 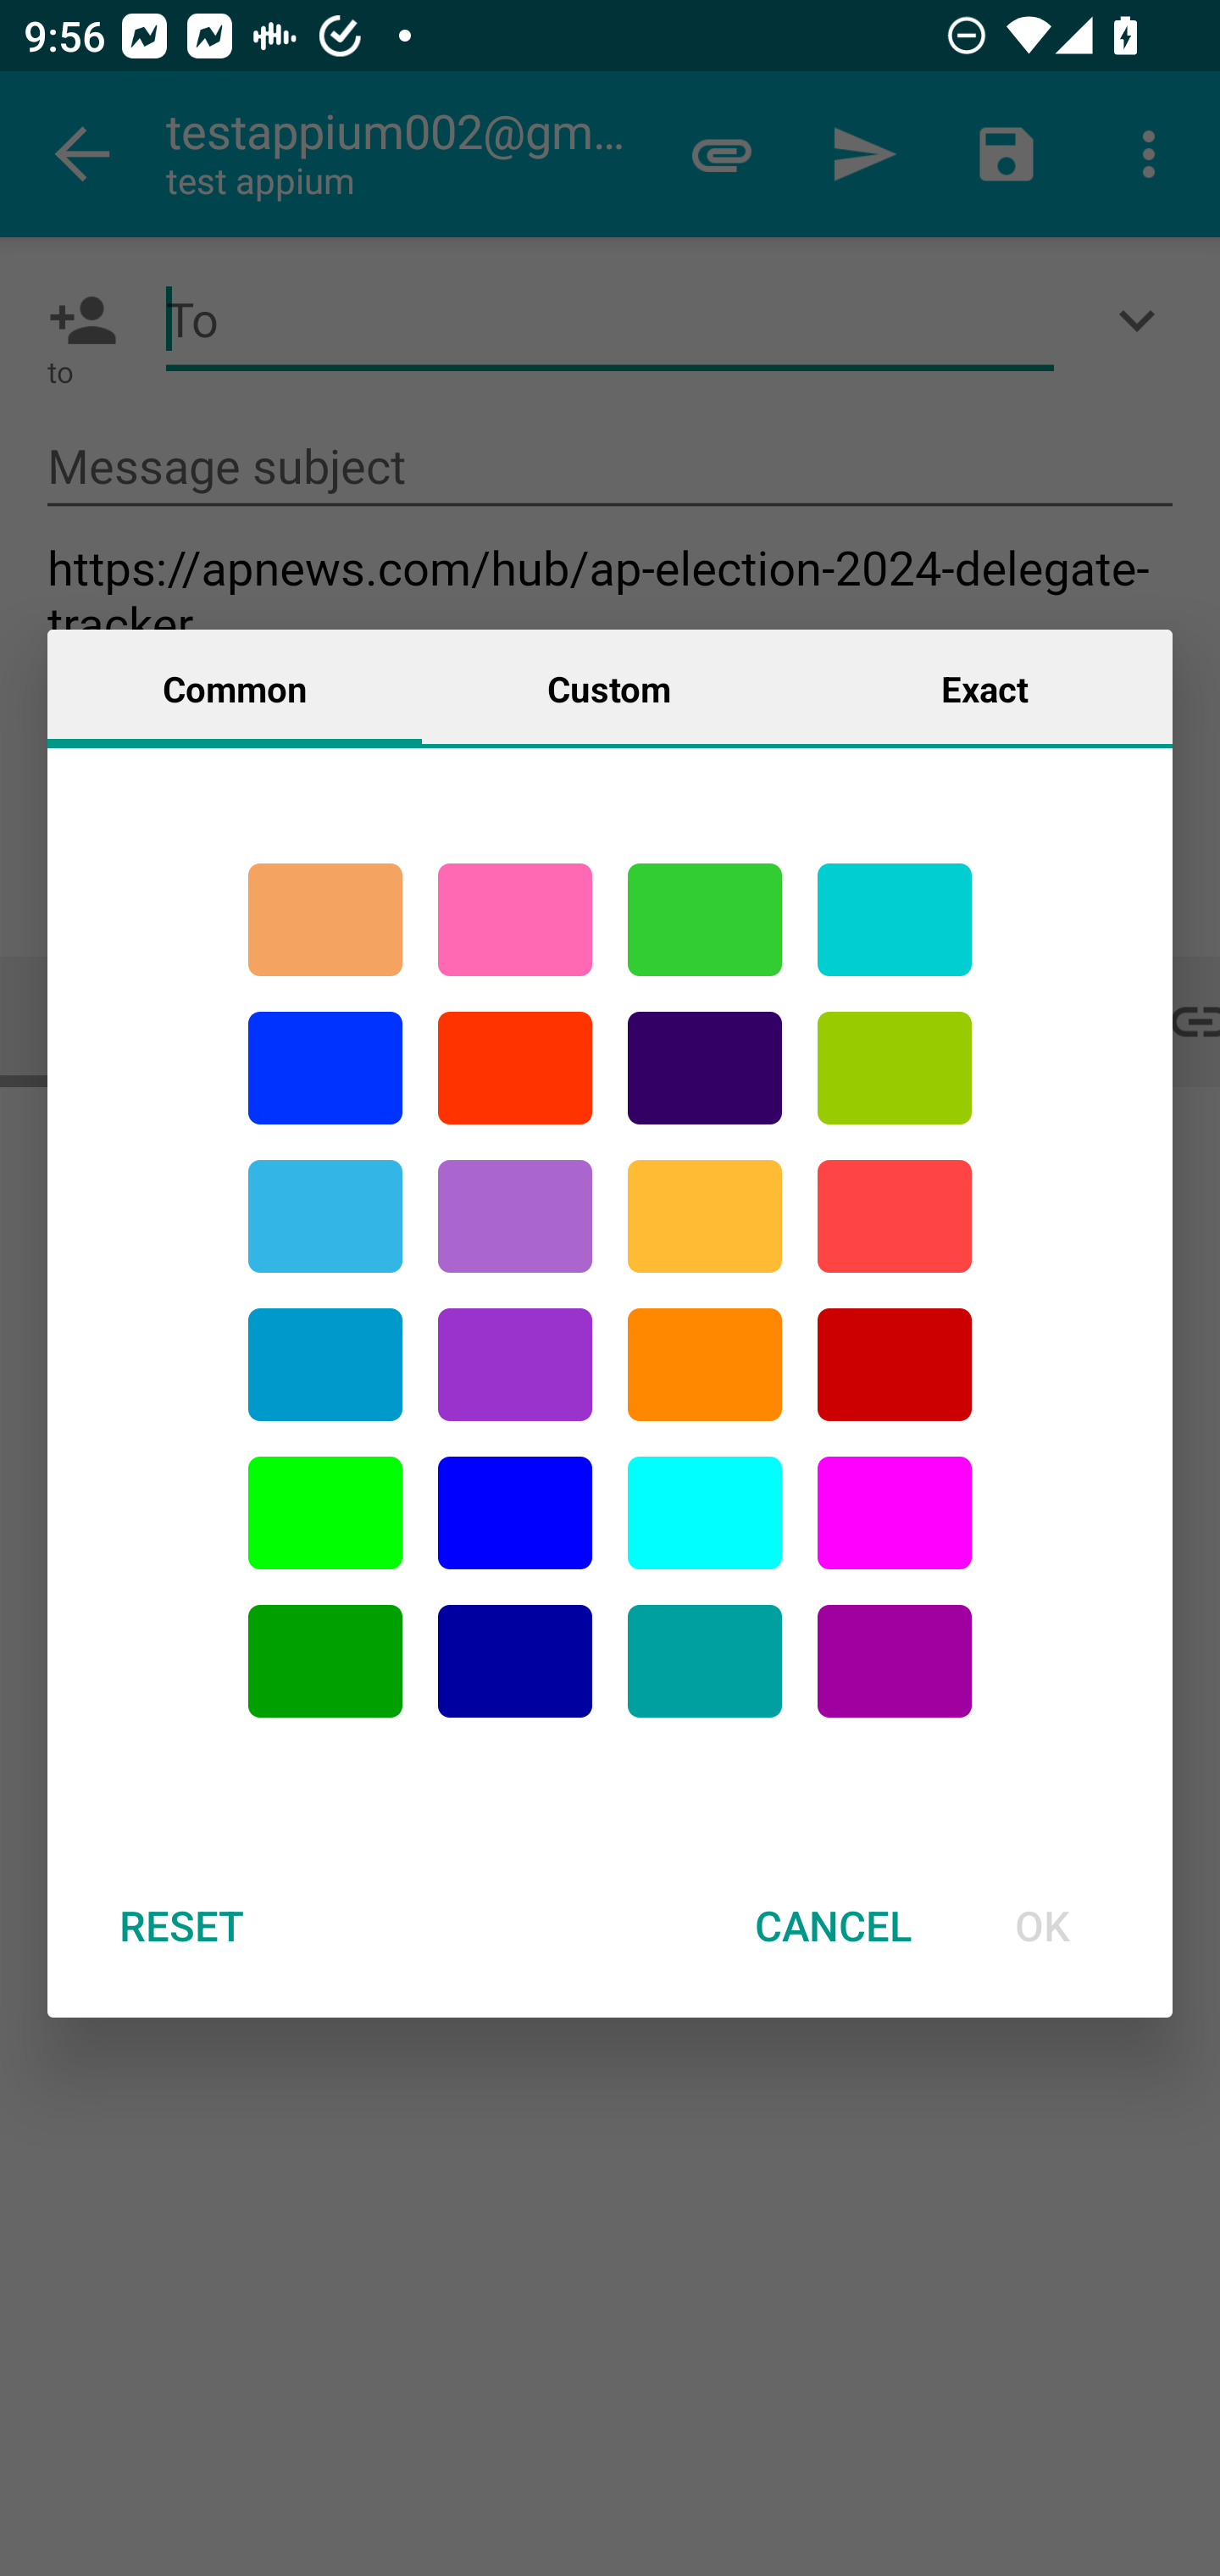 What do you see at coordinates (895, 1661) in the screenshot?
I see `Purple` at bounding box center [895, 1661].